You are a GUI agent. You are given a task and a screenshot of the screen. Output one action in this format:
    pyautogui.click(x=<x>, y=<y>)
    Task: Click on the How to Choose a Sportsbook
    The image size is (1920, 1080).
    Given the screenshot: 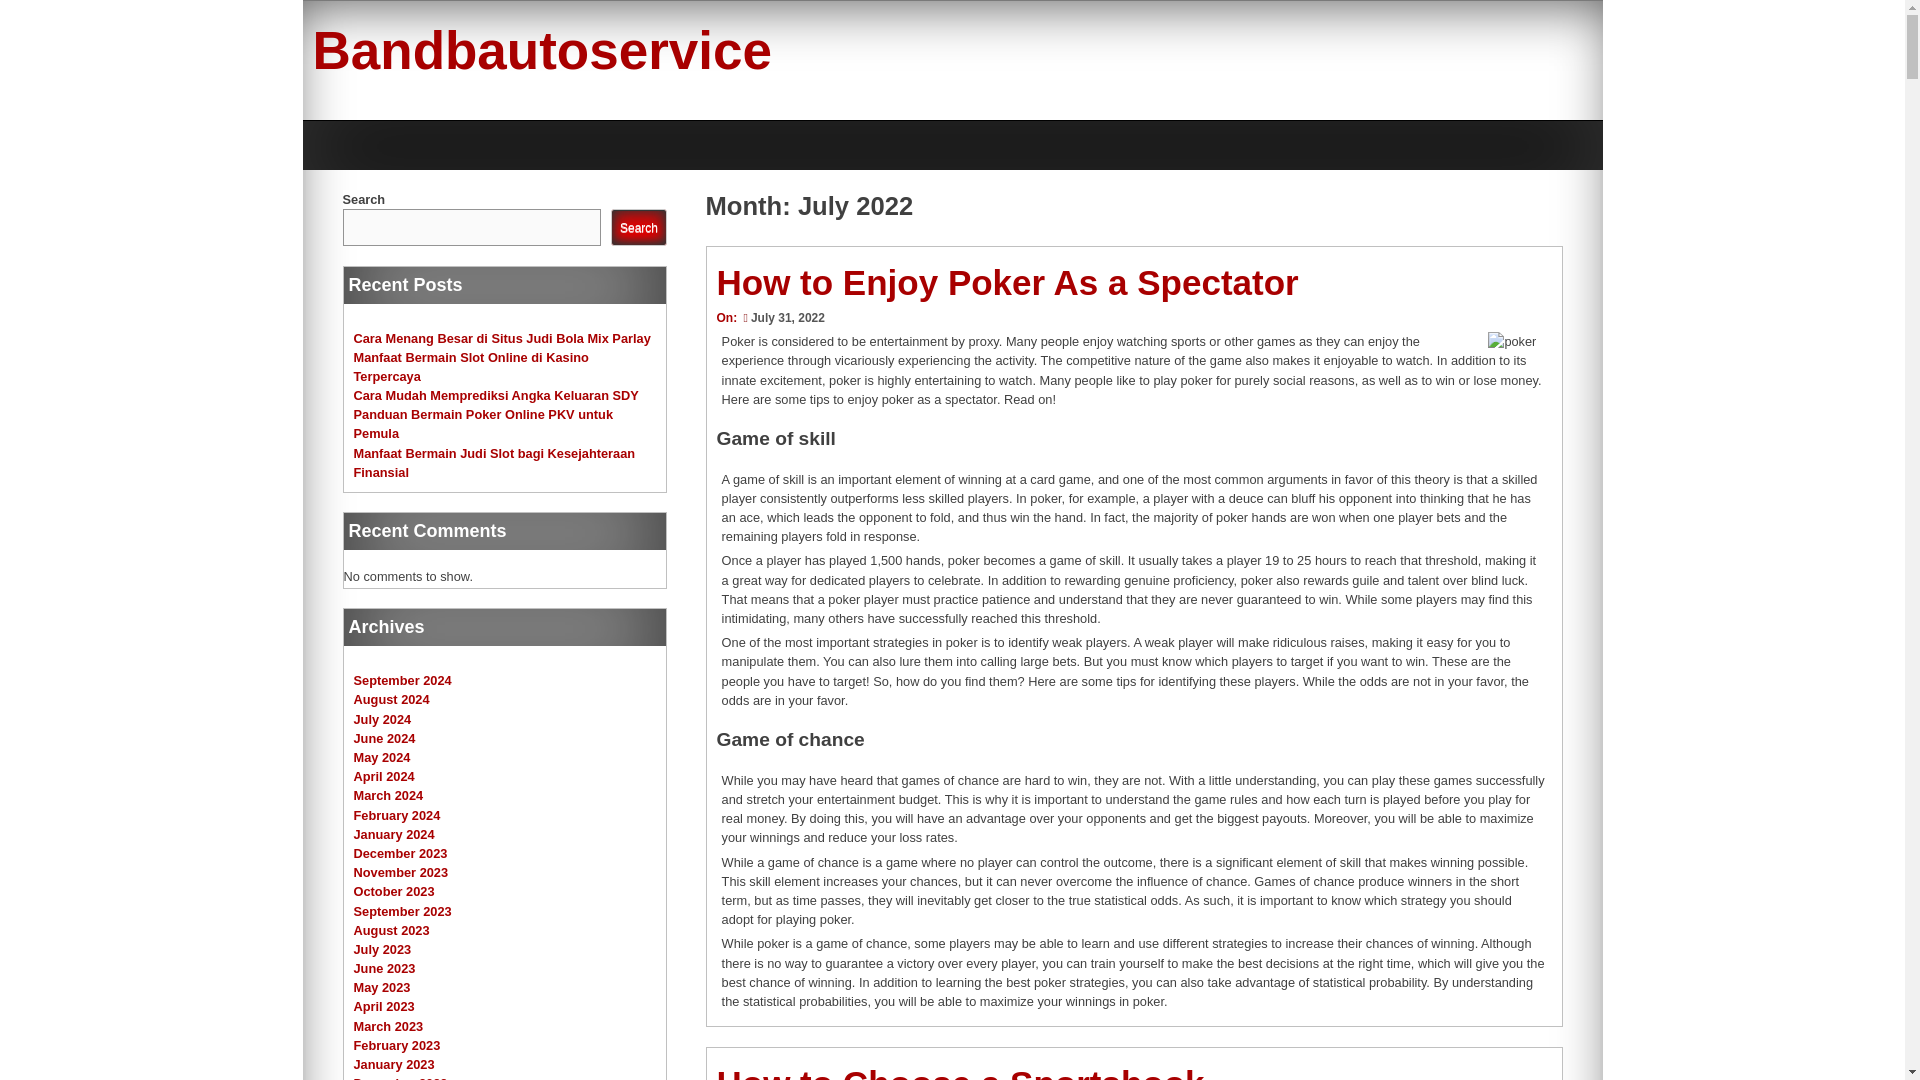 What is the action you would take?
    pyautogui.click(x=960, y=1072)
    